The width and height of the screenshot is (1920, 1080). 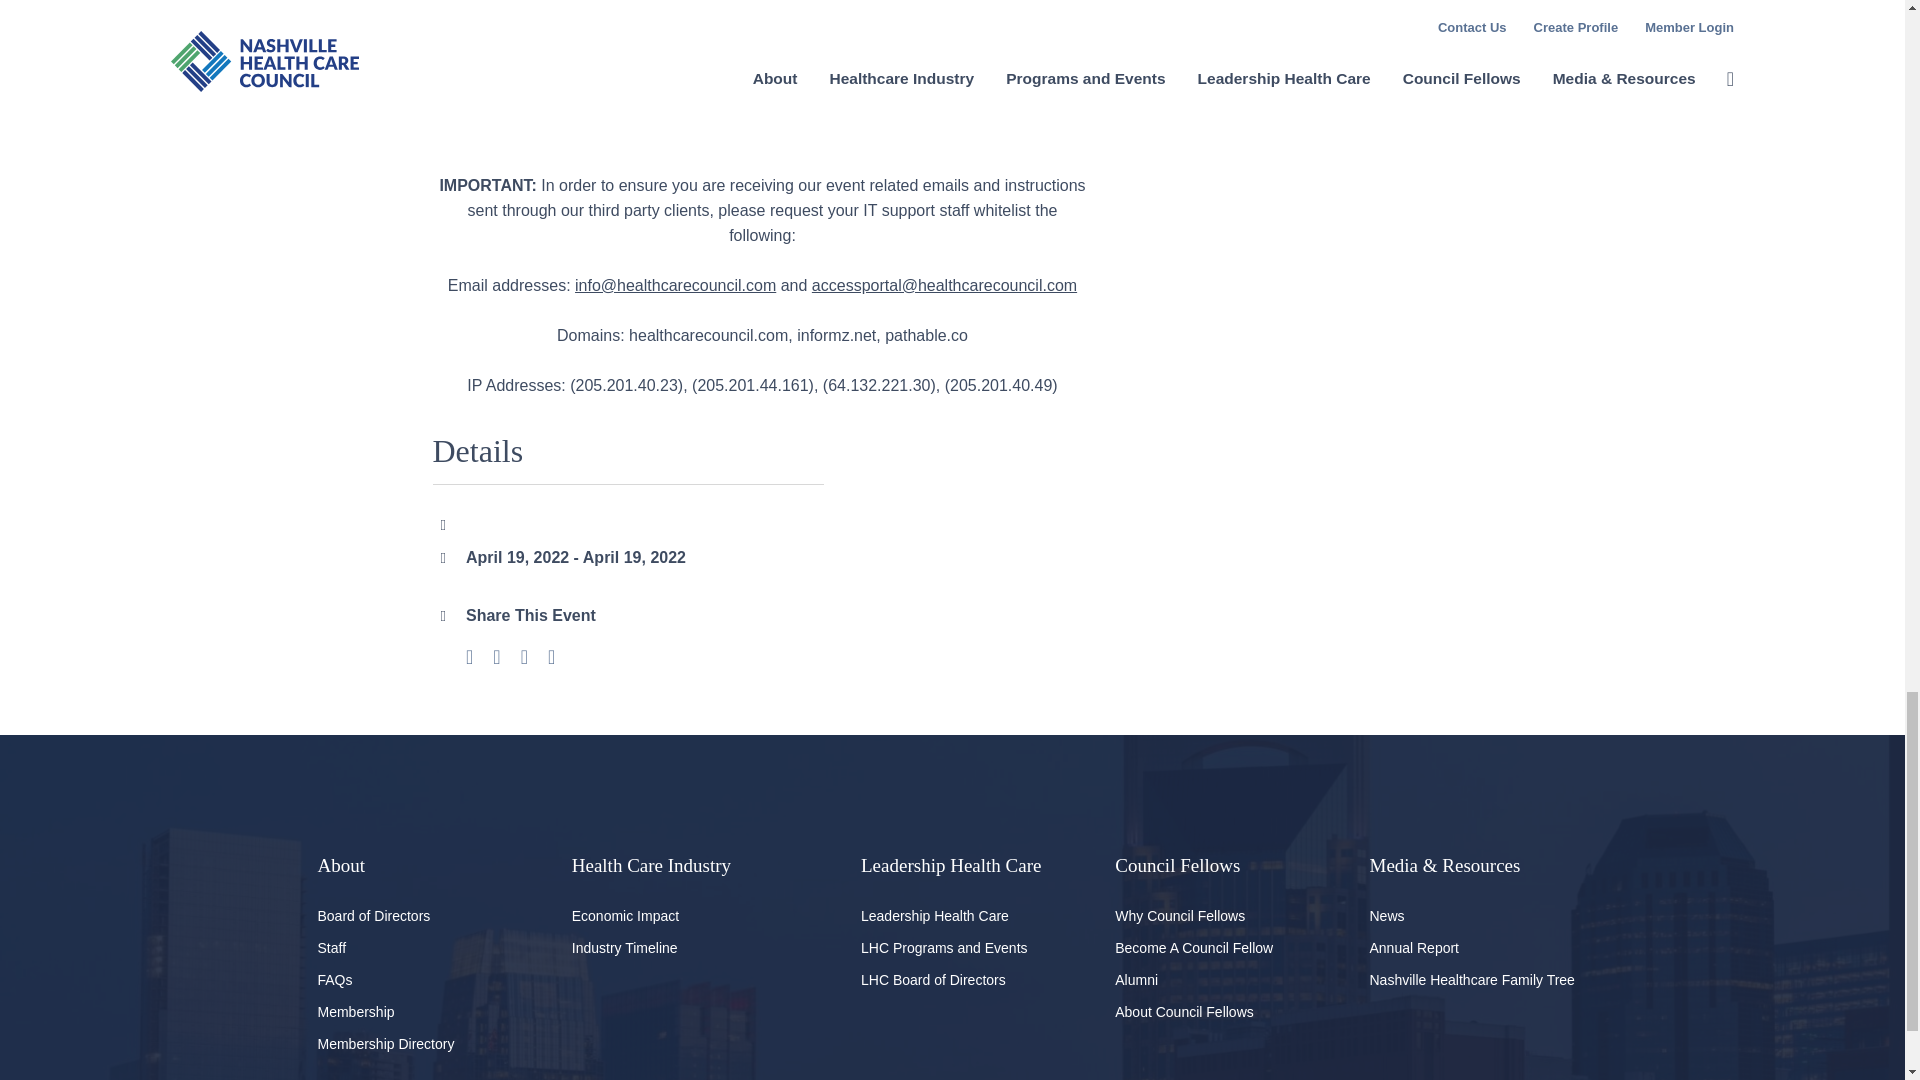 I want to click on Twitter, so click(x=496, y=658).